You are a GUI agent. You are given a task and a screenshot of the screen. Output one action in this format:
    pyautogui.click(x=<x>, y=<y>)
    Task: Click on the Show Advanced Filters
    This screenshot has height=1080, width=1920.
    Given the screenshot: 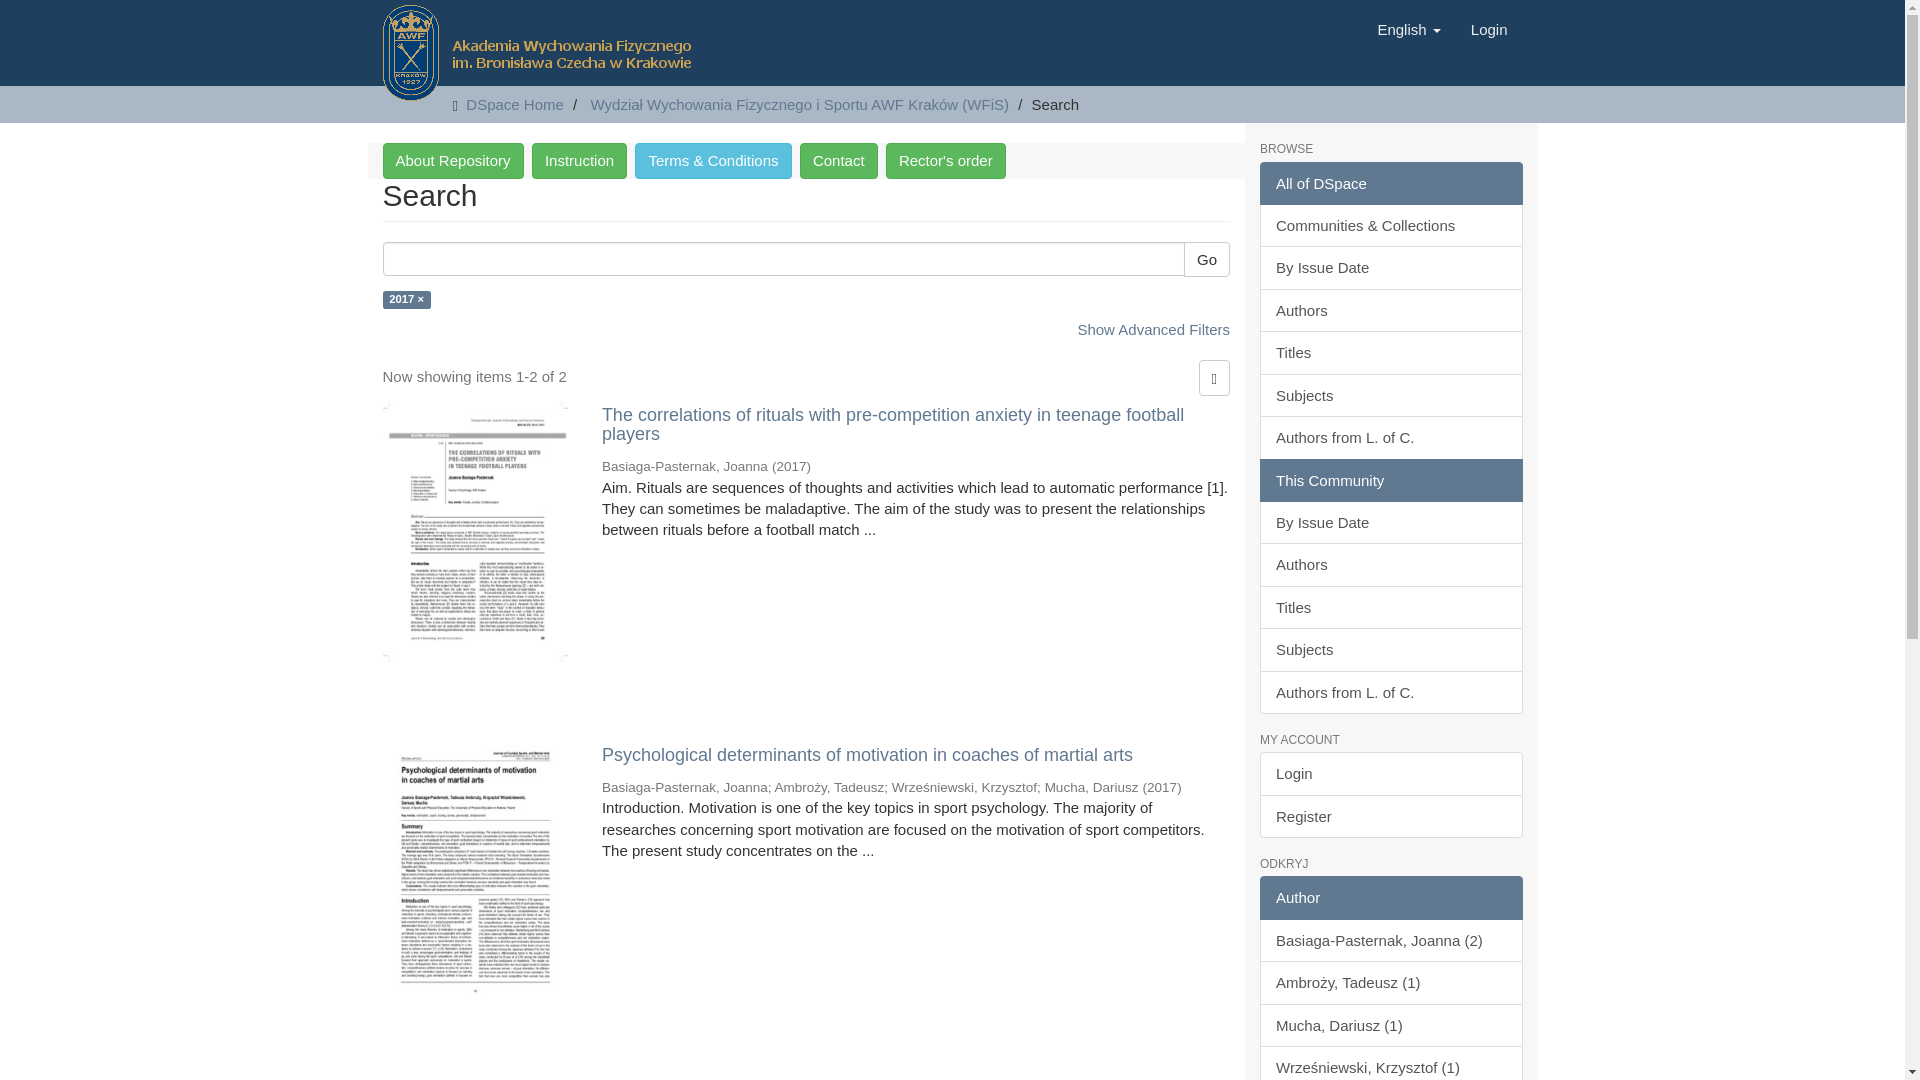 What is the action you would take?
    pyautogui.click(x=1154, y=329)
    